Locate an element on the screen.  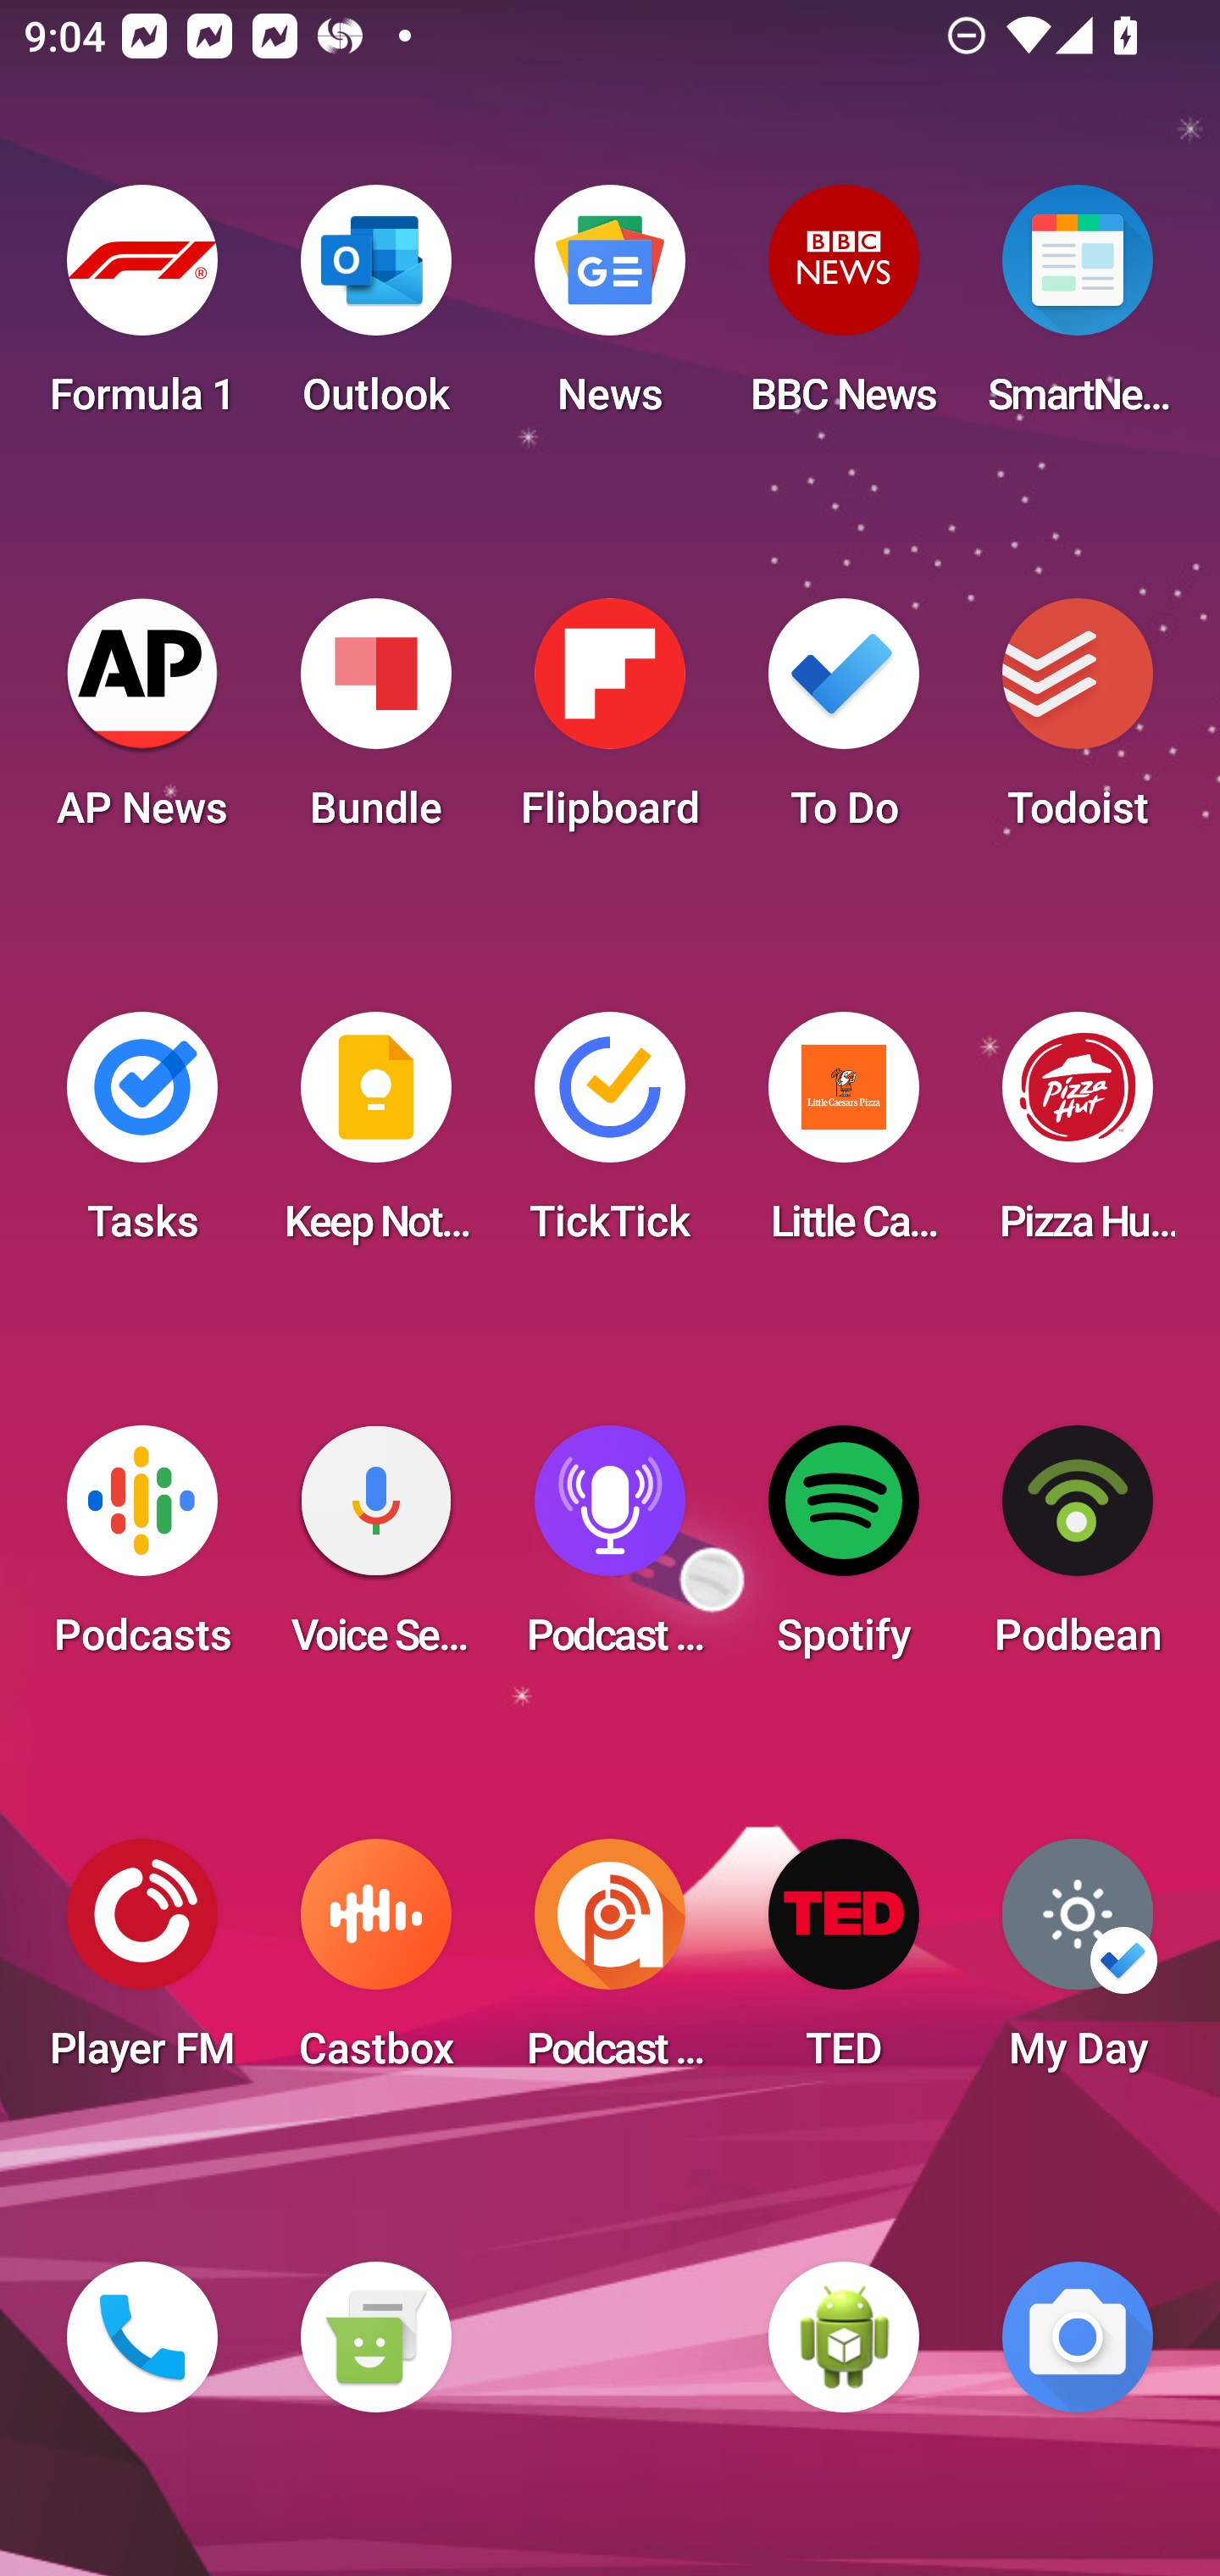
SmartNews is located at coordinates (1078, 310).